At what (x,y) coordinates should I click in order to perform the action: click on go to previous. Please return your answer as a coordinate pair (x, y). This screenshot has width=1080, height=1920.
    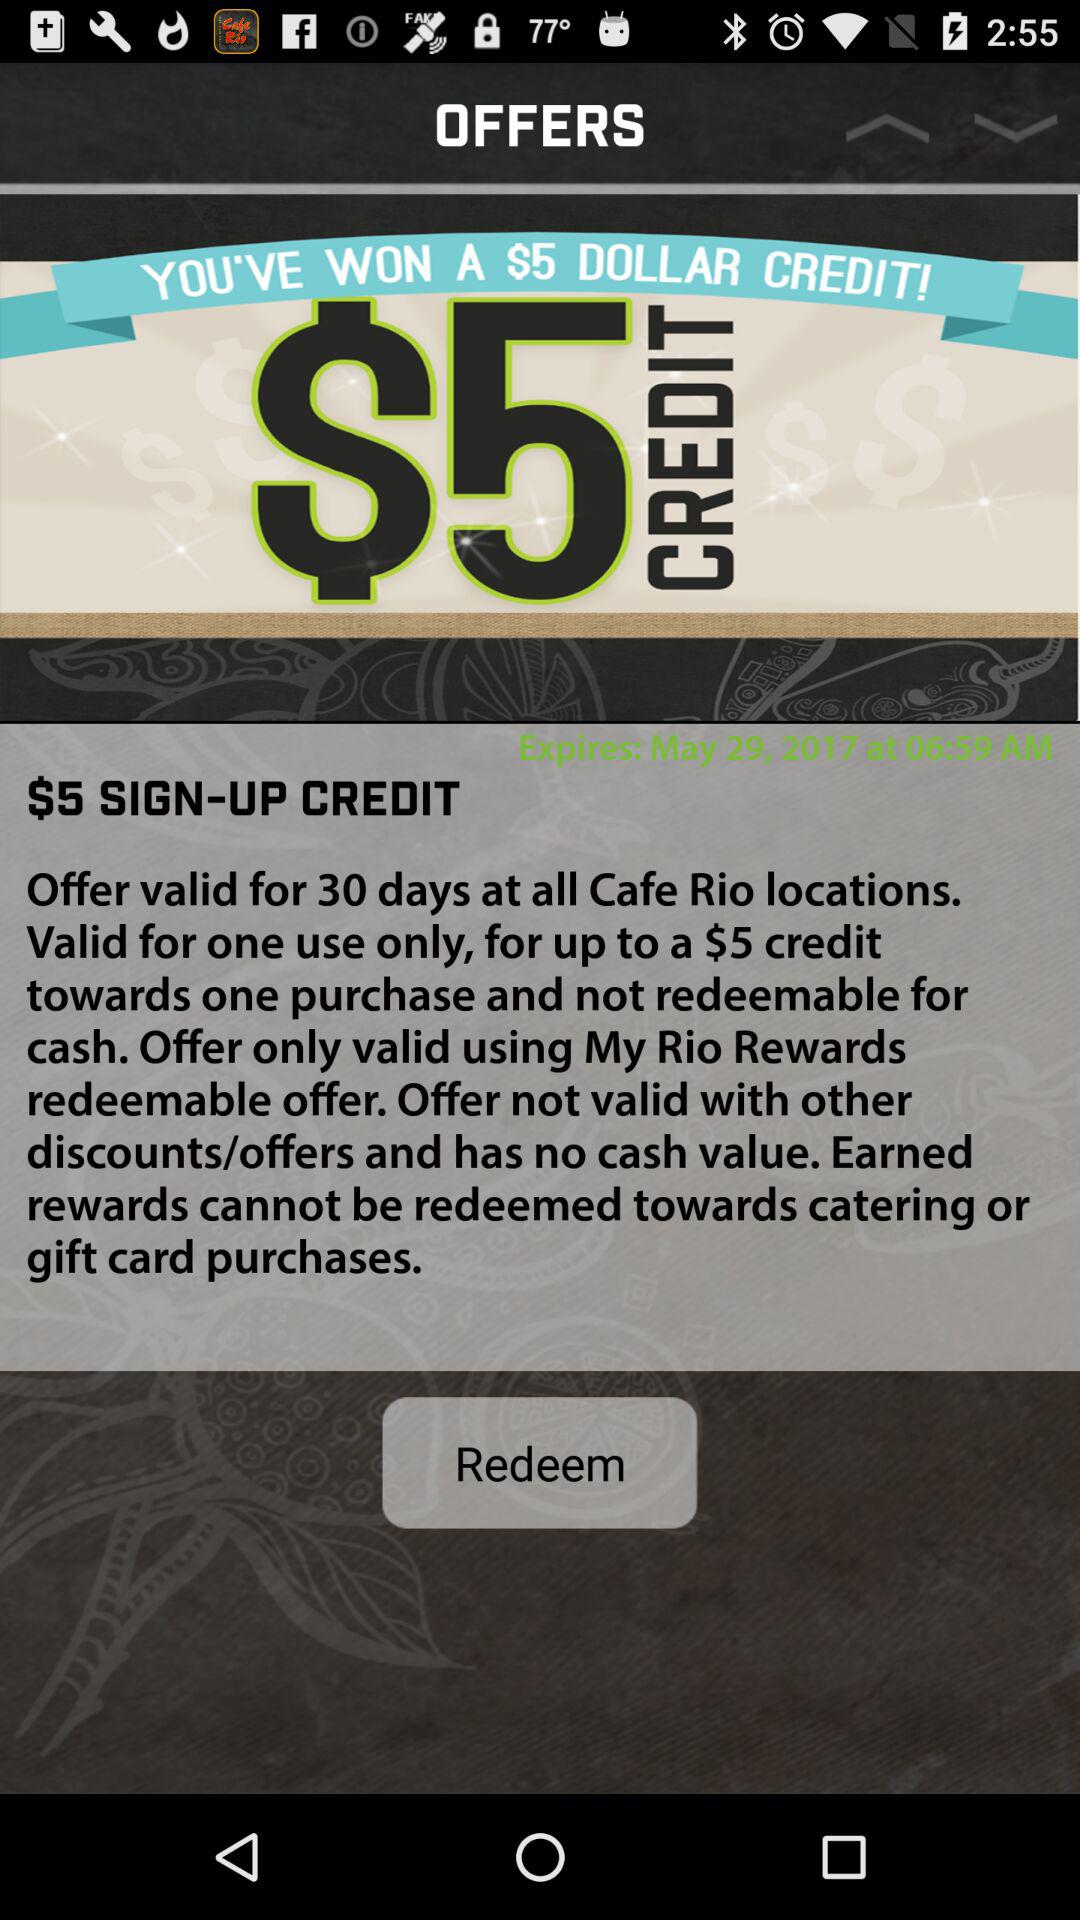
    Looking at the image, I should click on (887, 128).